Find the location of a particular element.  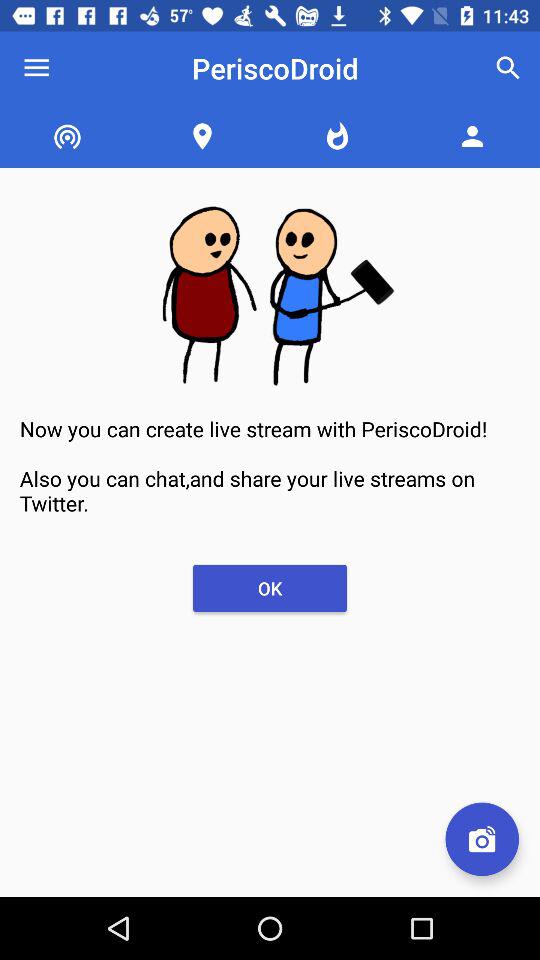

turn on icon to the left of periscodroid icon is located at coordinates (36, 68).